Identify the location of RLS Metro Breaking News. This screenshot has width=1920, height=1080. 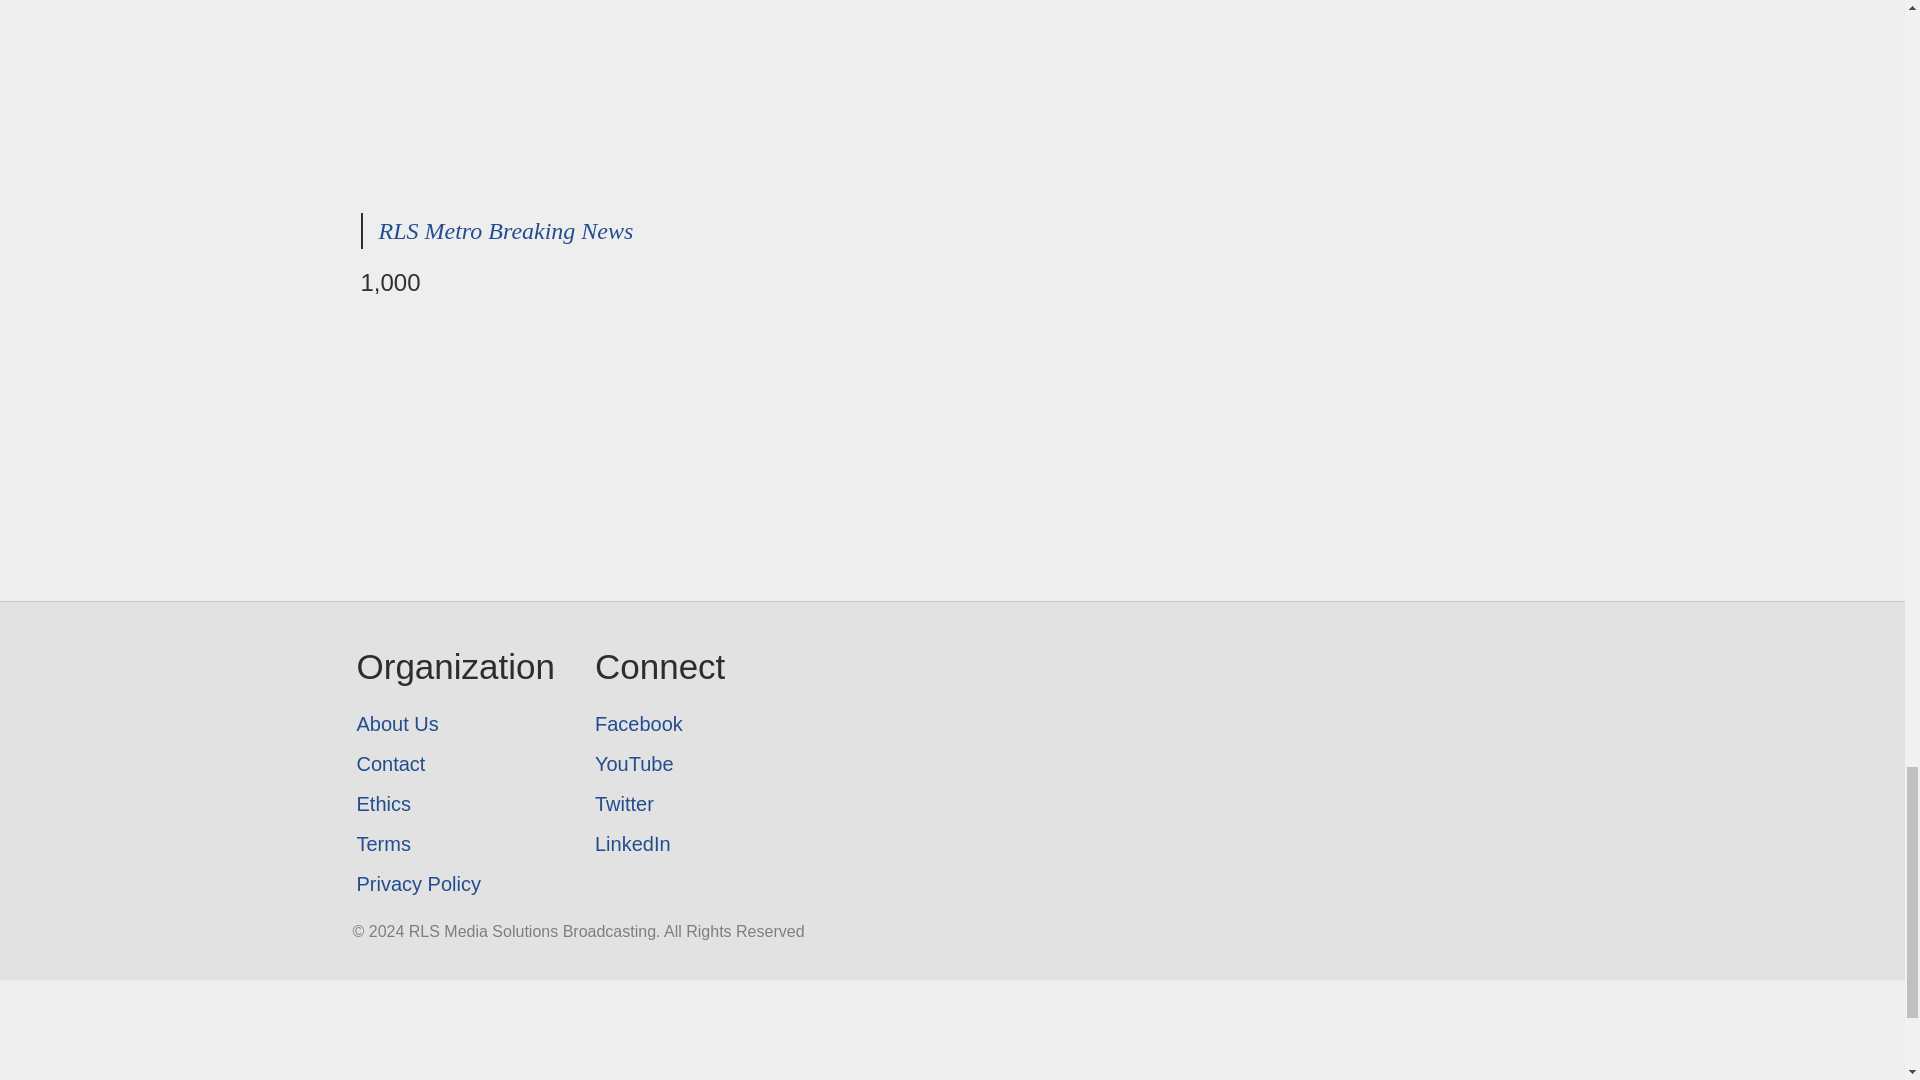
(506, 231).